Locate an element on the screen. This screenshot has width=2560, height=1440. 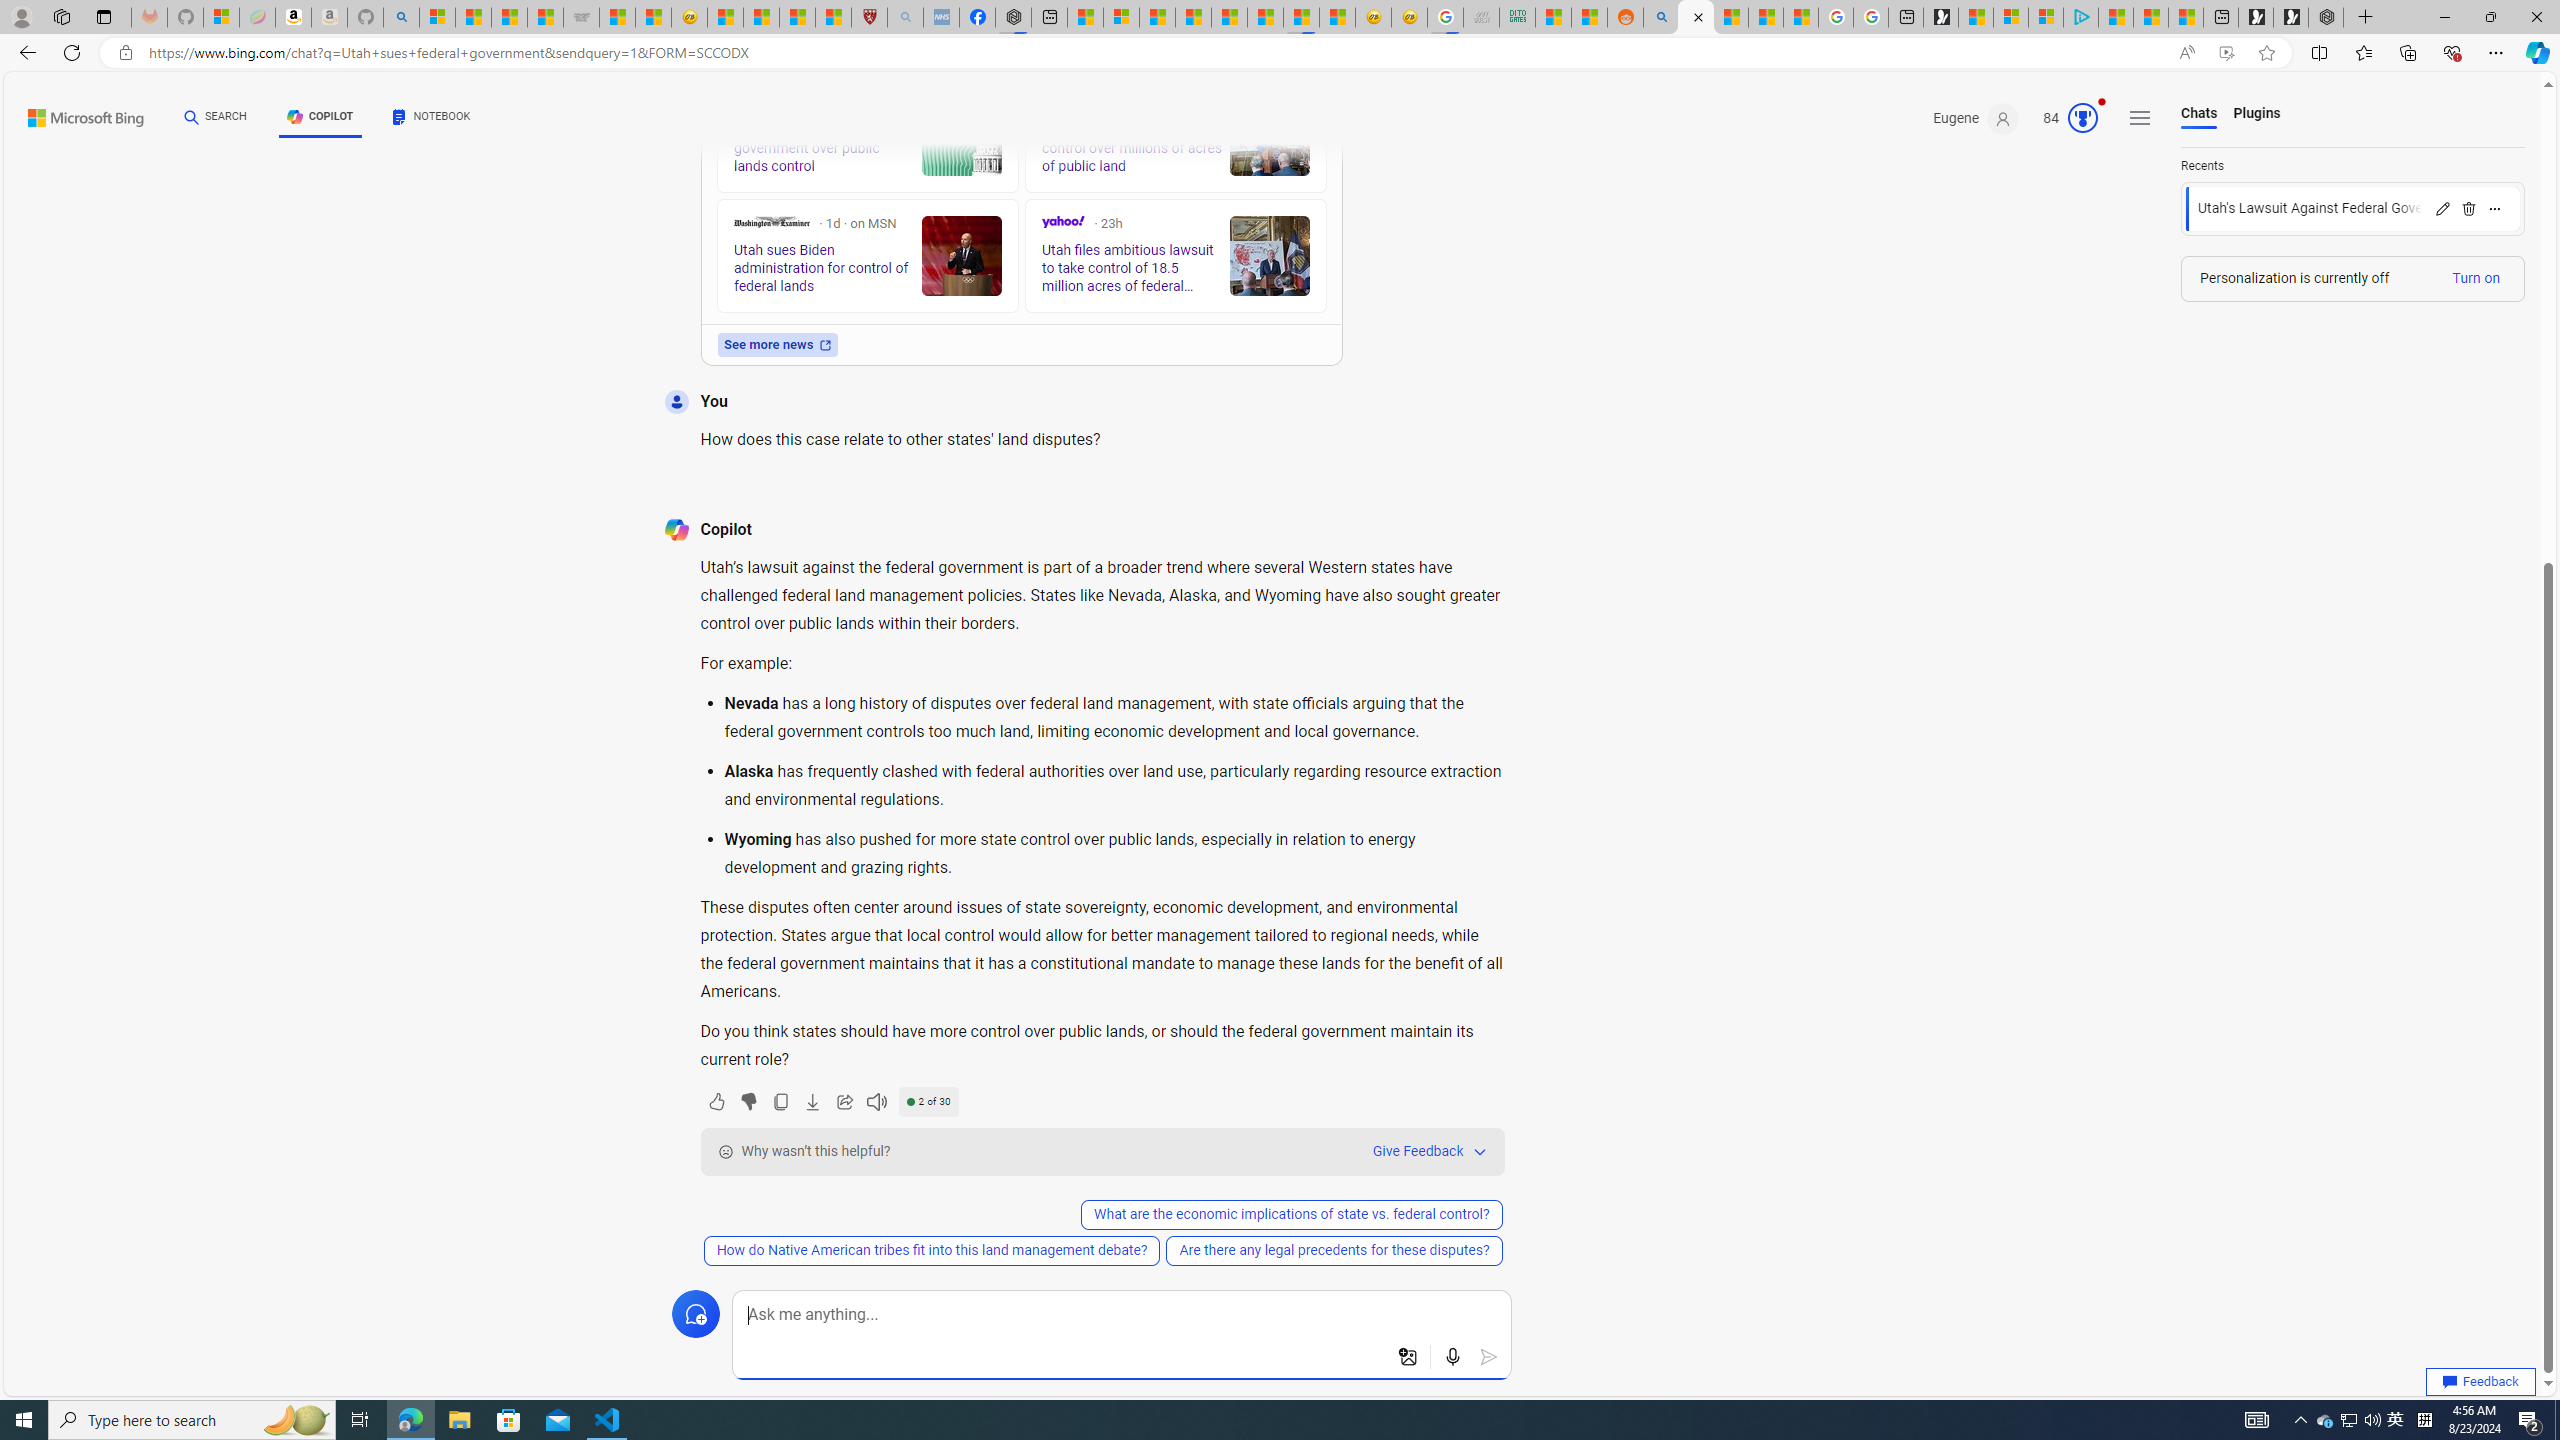
Settings and quick links is located at coordinates (2140, 118).